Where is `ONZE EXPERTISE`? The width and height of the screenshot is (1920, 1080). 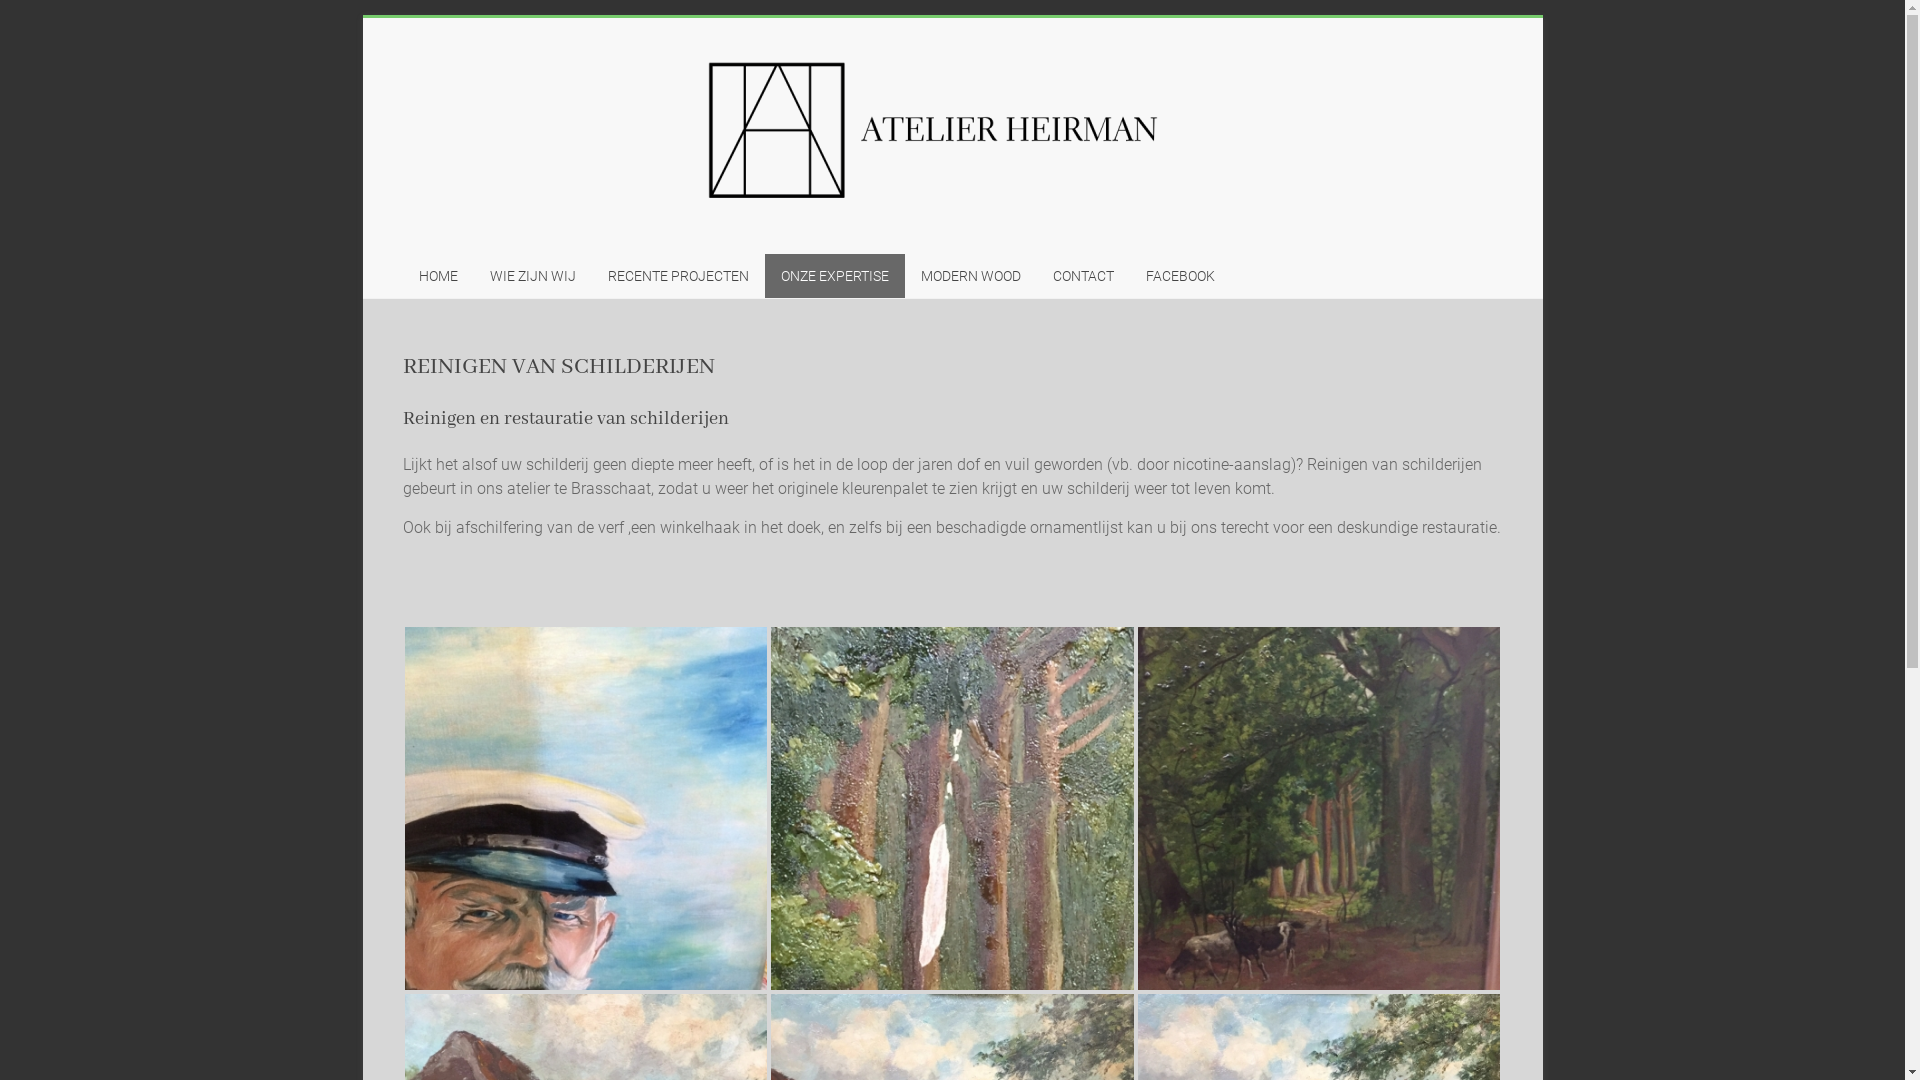 ONZE EXPERTISE is located at coordinates (834, 276).